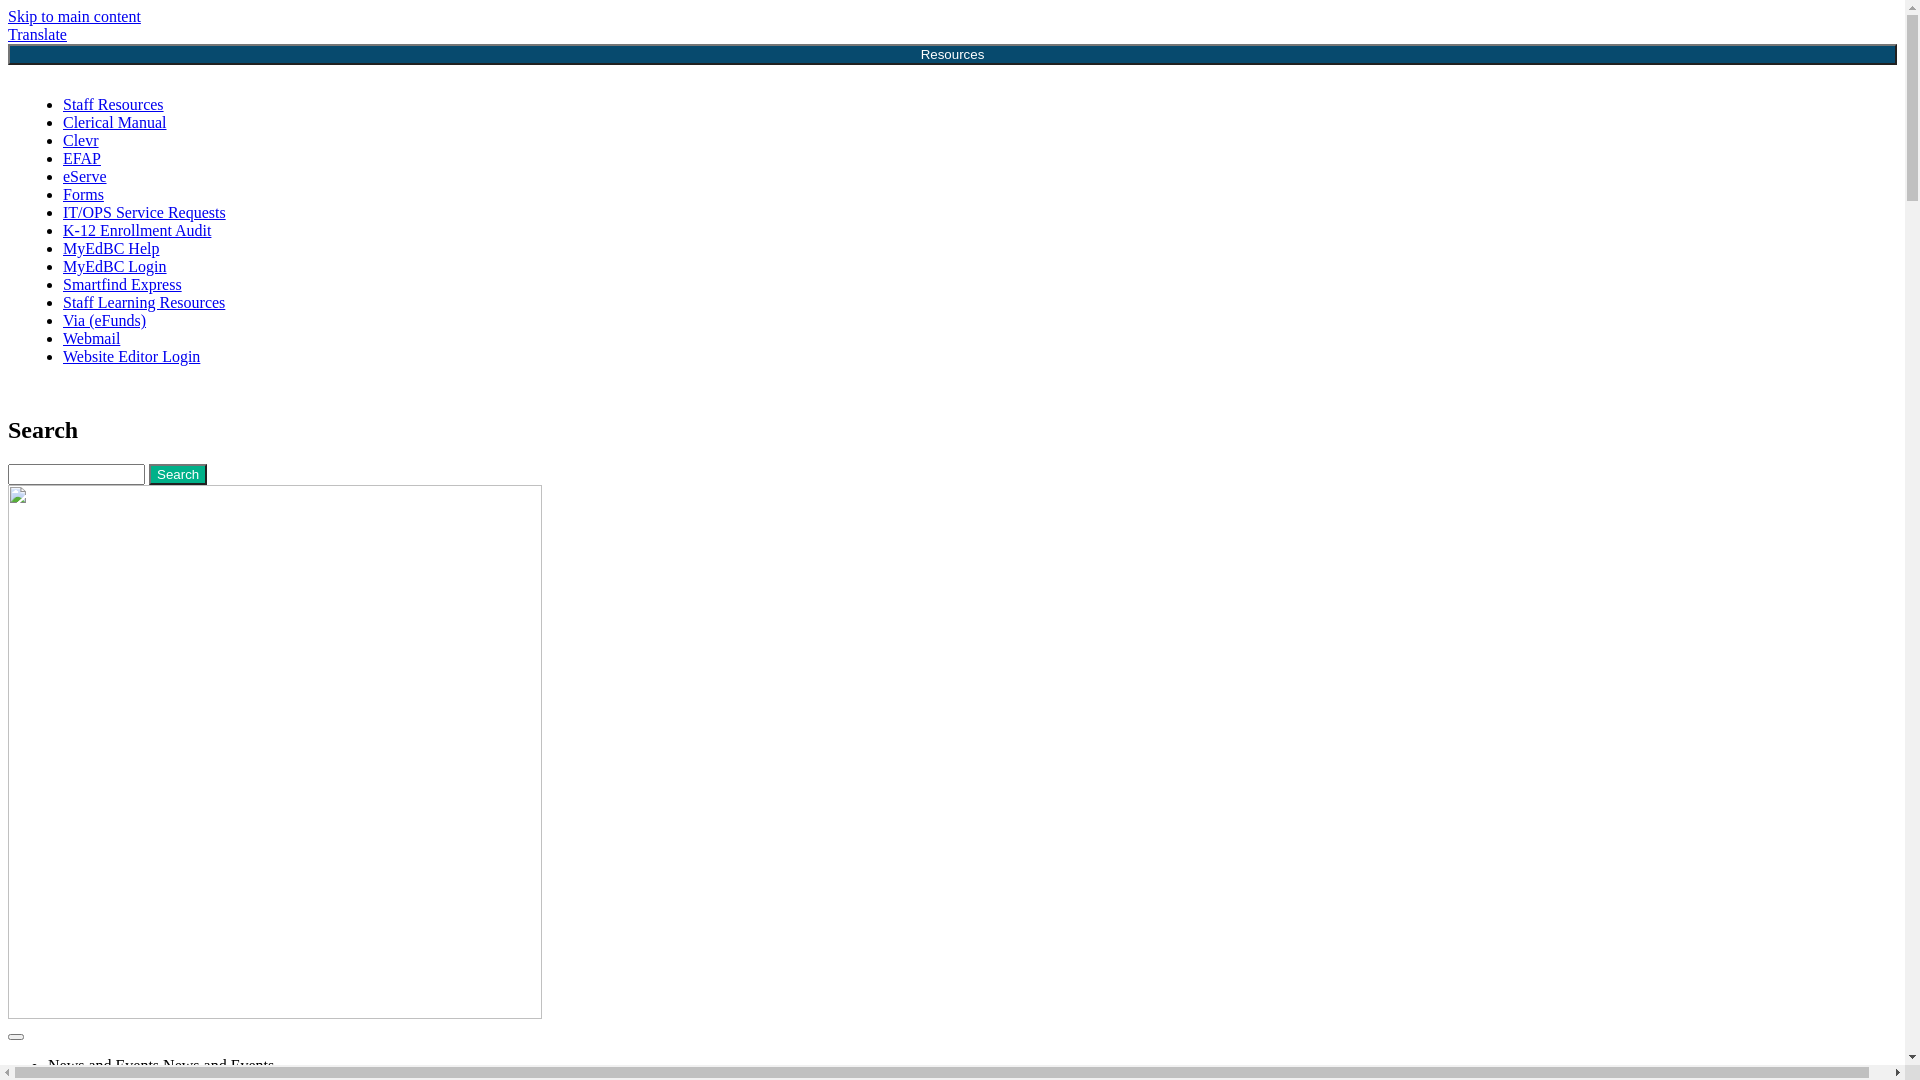 This screenshot has width=1920, height=1080. Describe the element at coordinates (76, 474) in the screenshot. I see `Enter the terms you wish to search for.` at that location.